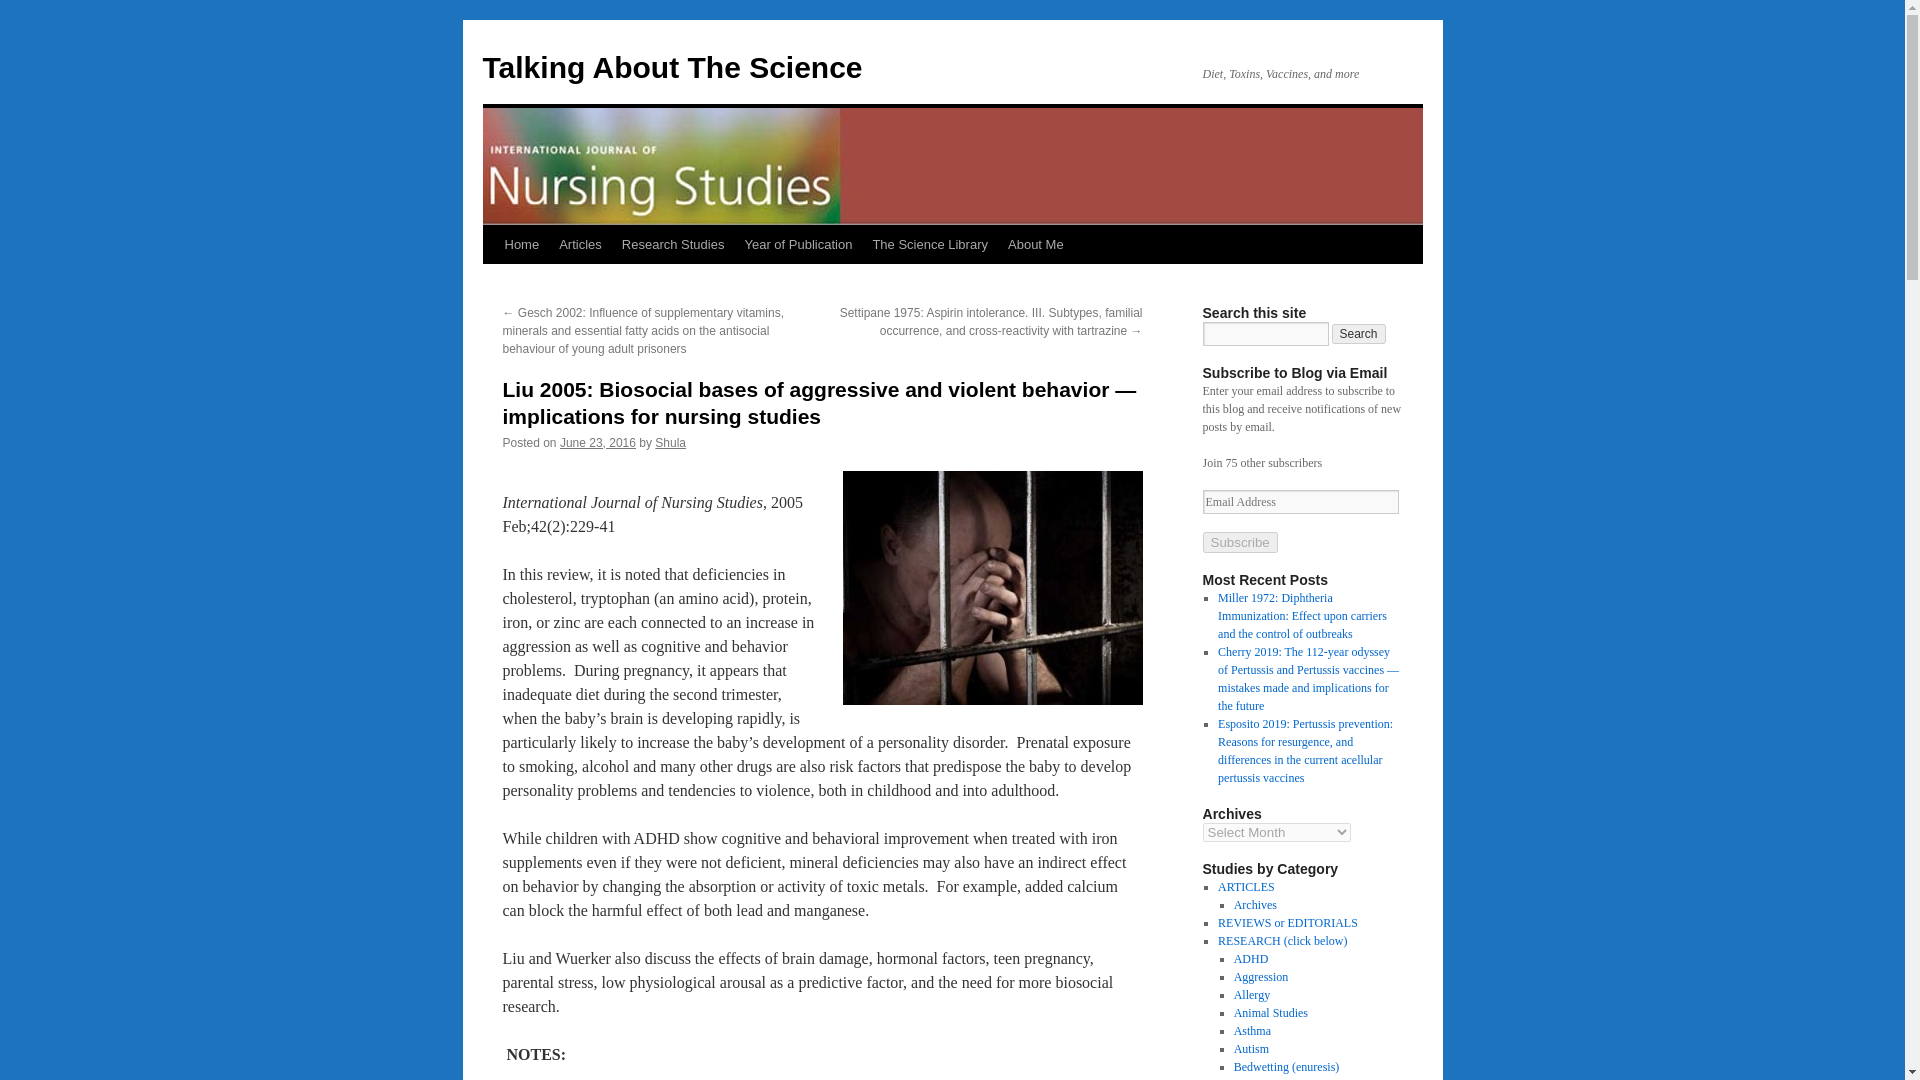  What do you see at coordinates (670, 443) in the screenshot?
I see `View all posts by Shula` at bounding box center [670, 443].